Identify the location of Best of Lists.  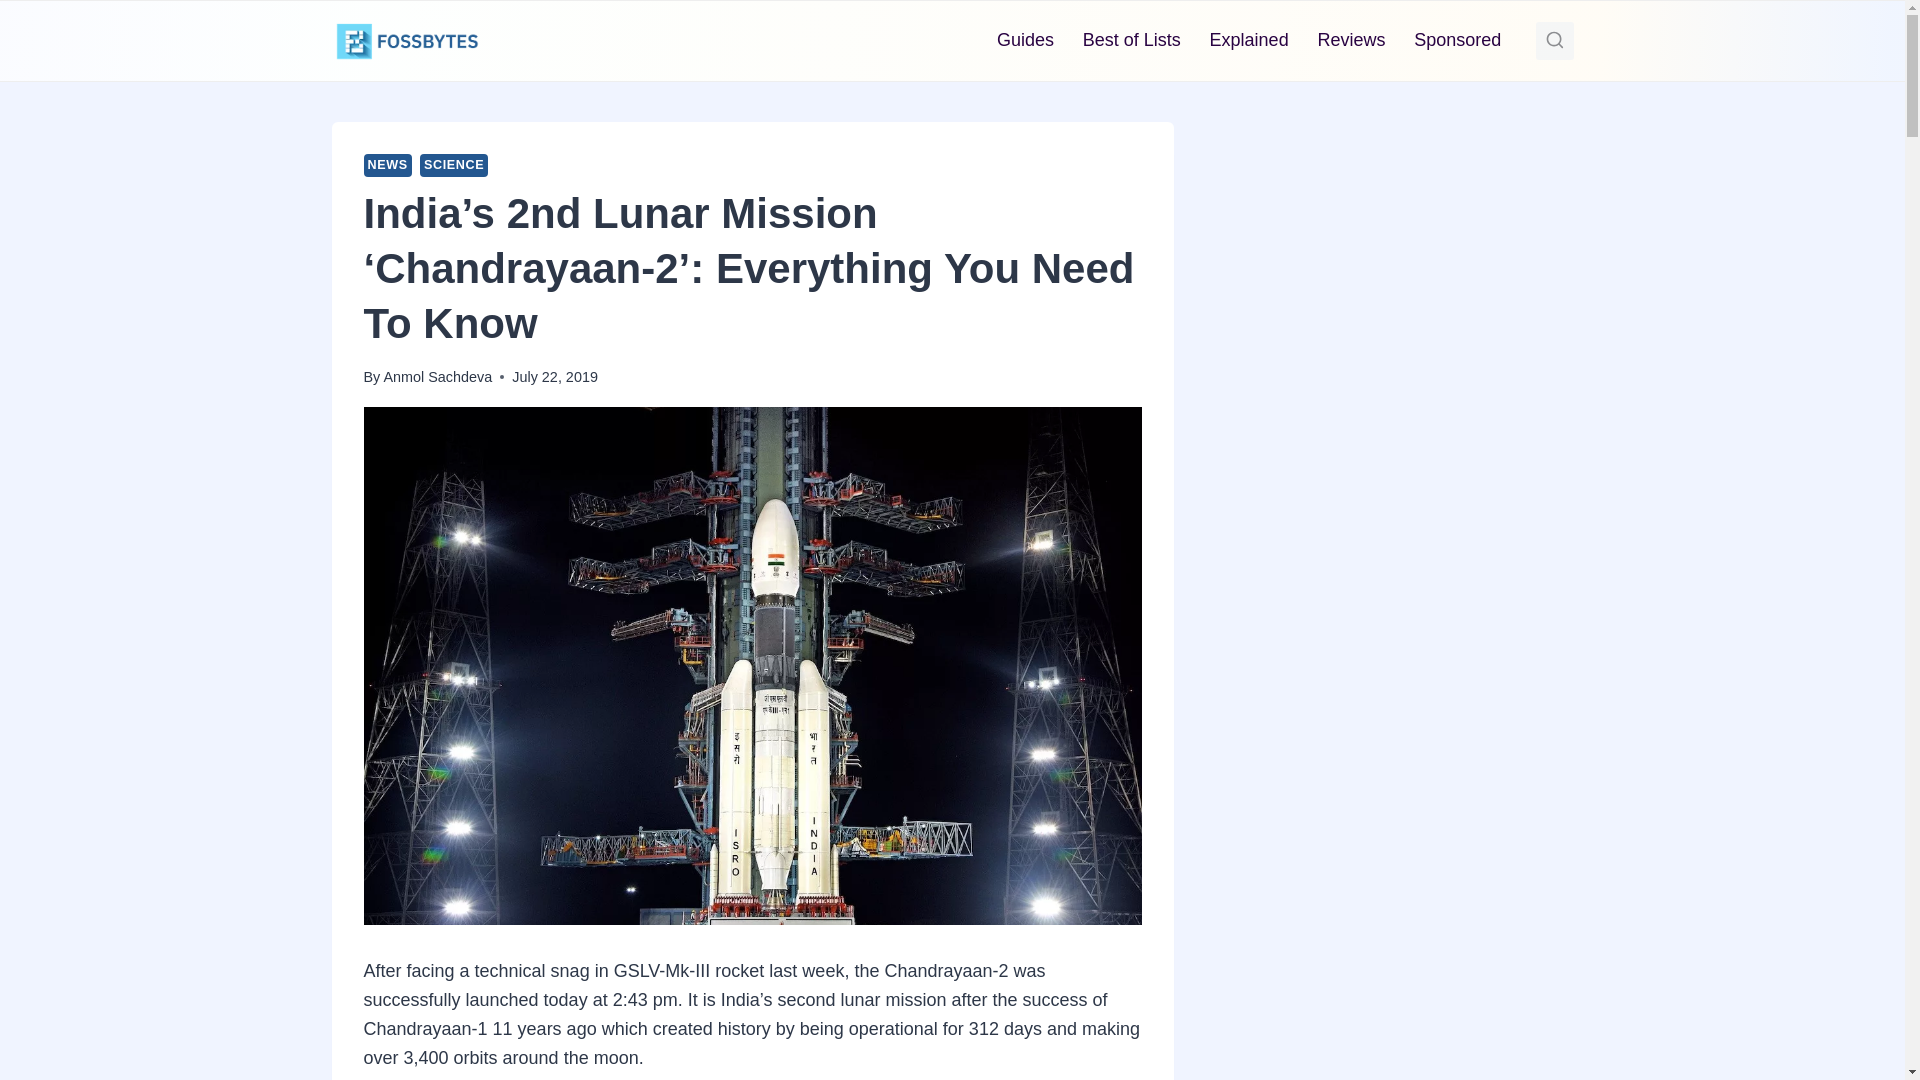
(1130, 40).